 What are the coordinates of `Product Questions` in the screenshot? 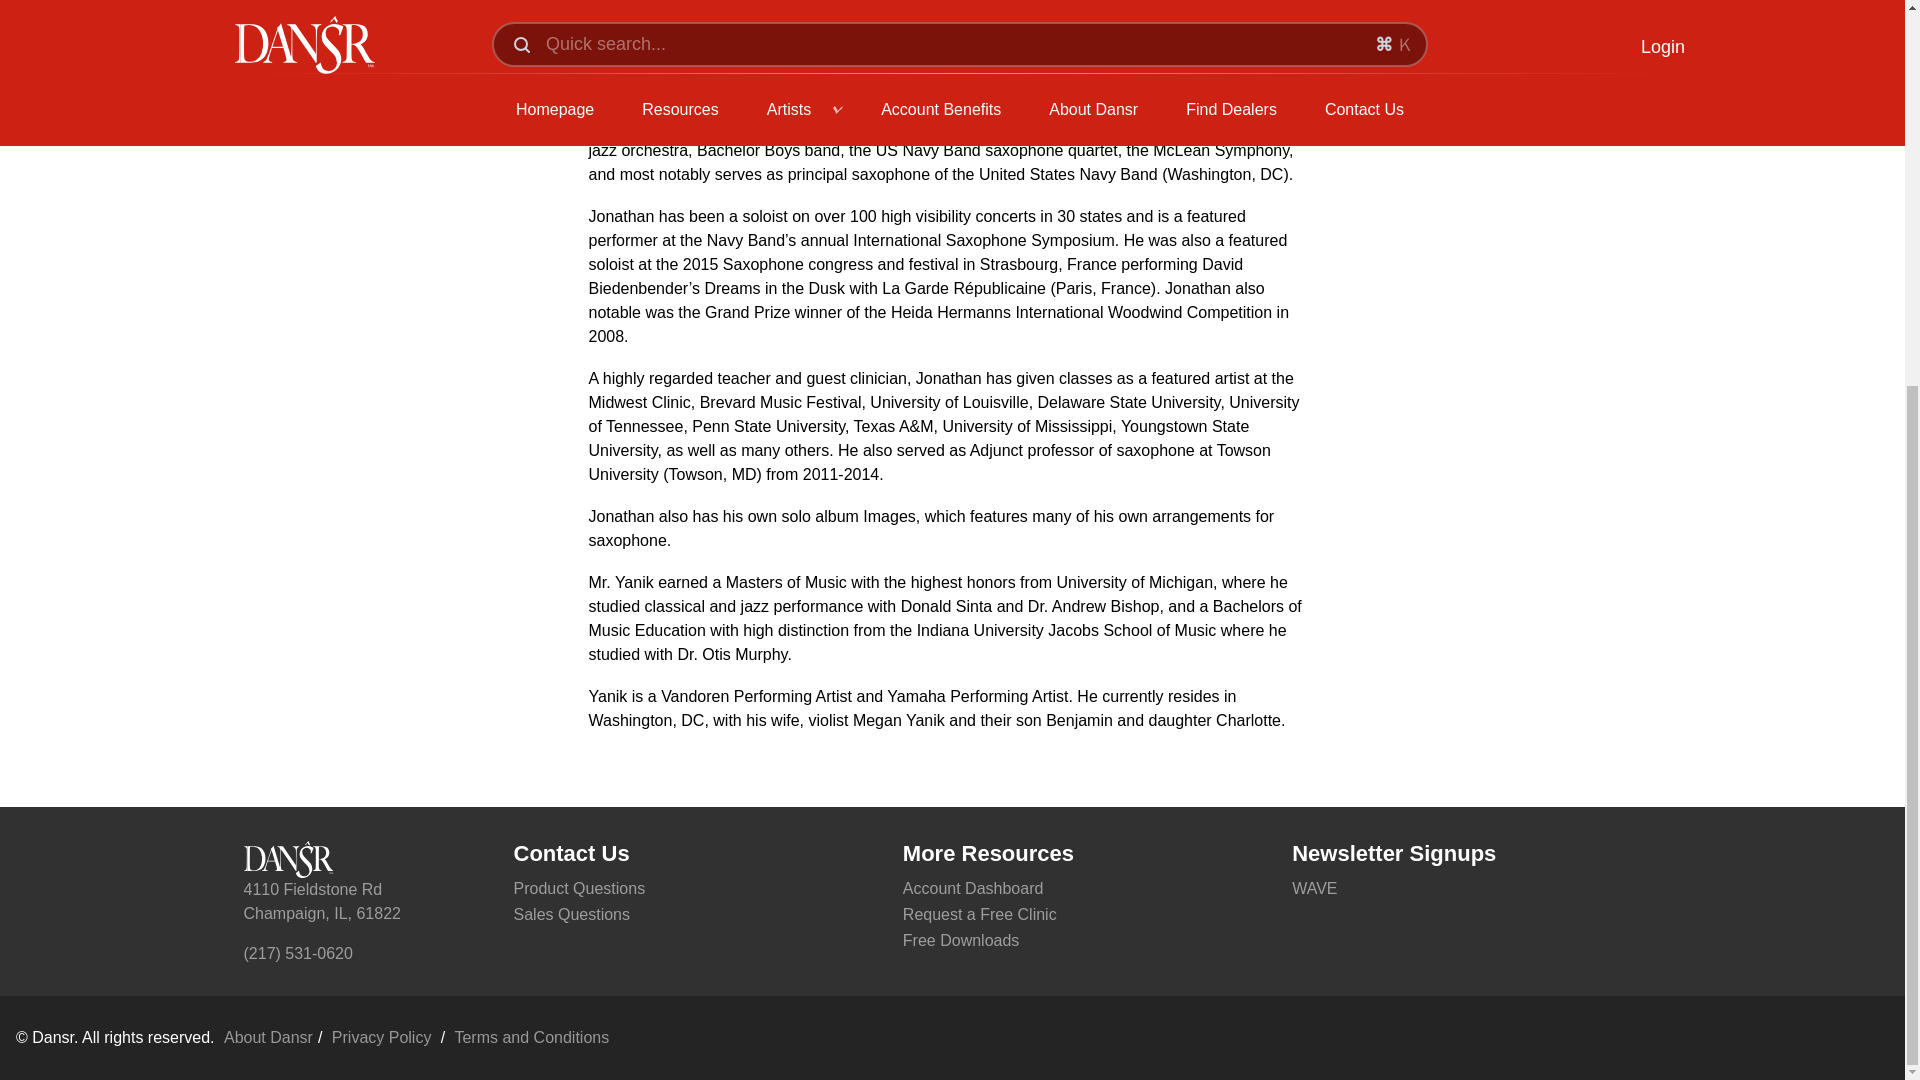 It's located at (698, 887).